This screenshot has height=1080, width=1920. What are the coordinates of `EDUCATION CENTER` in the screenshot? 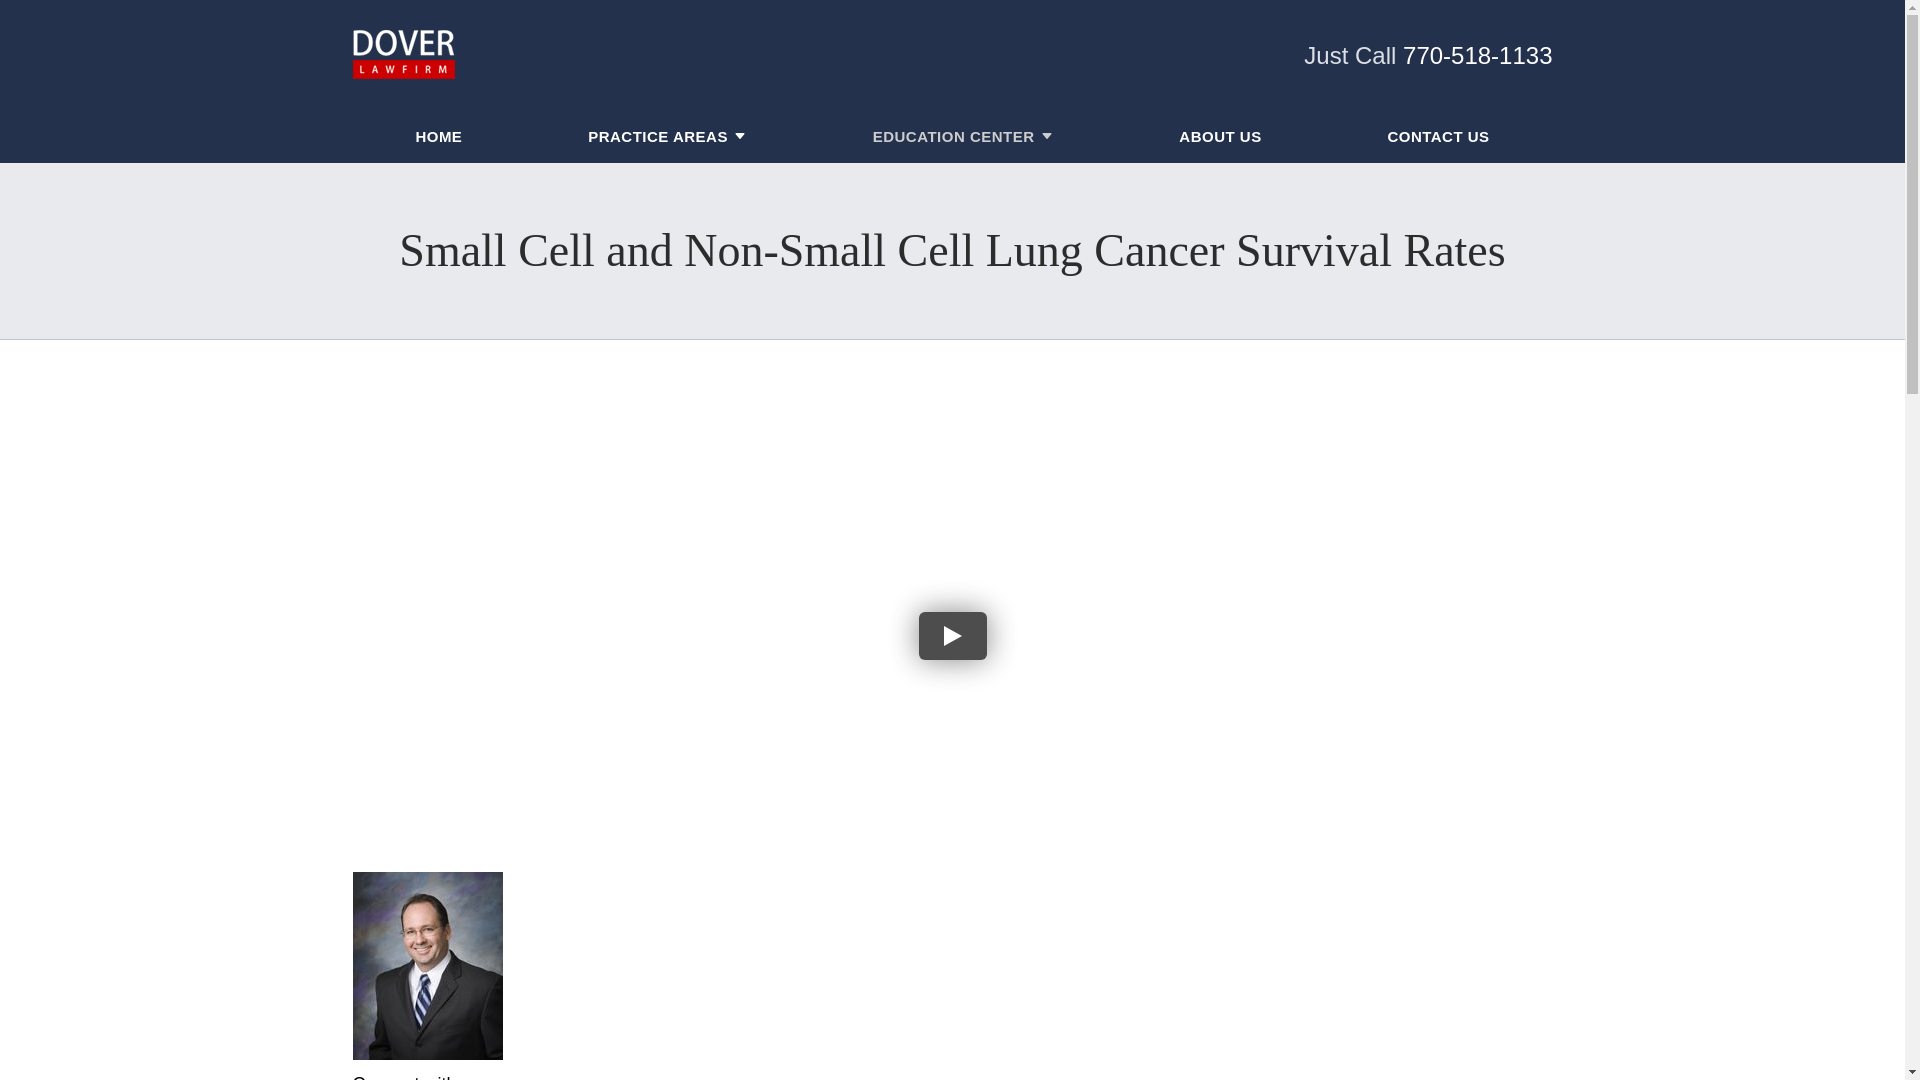 It's located at (954, 138).